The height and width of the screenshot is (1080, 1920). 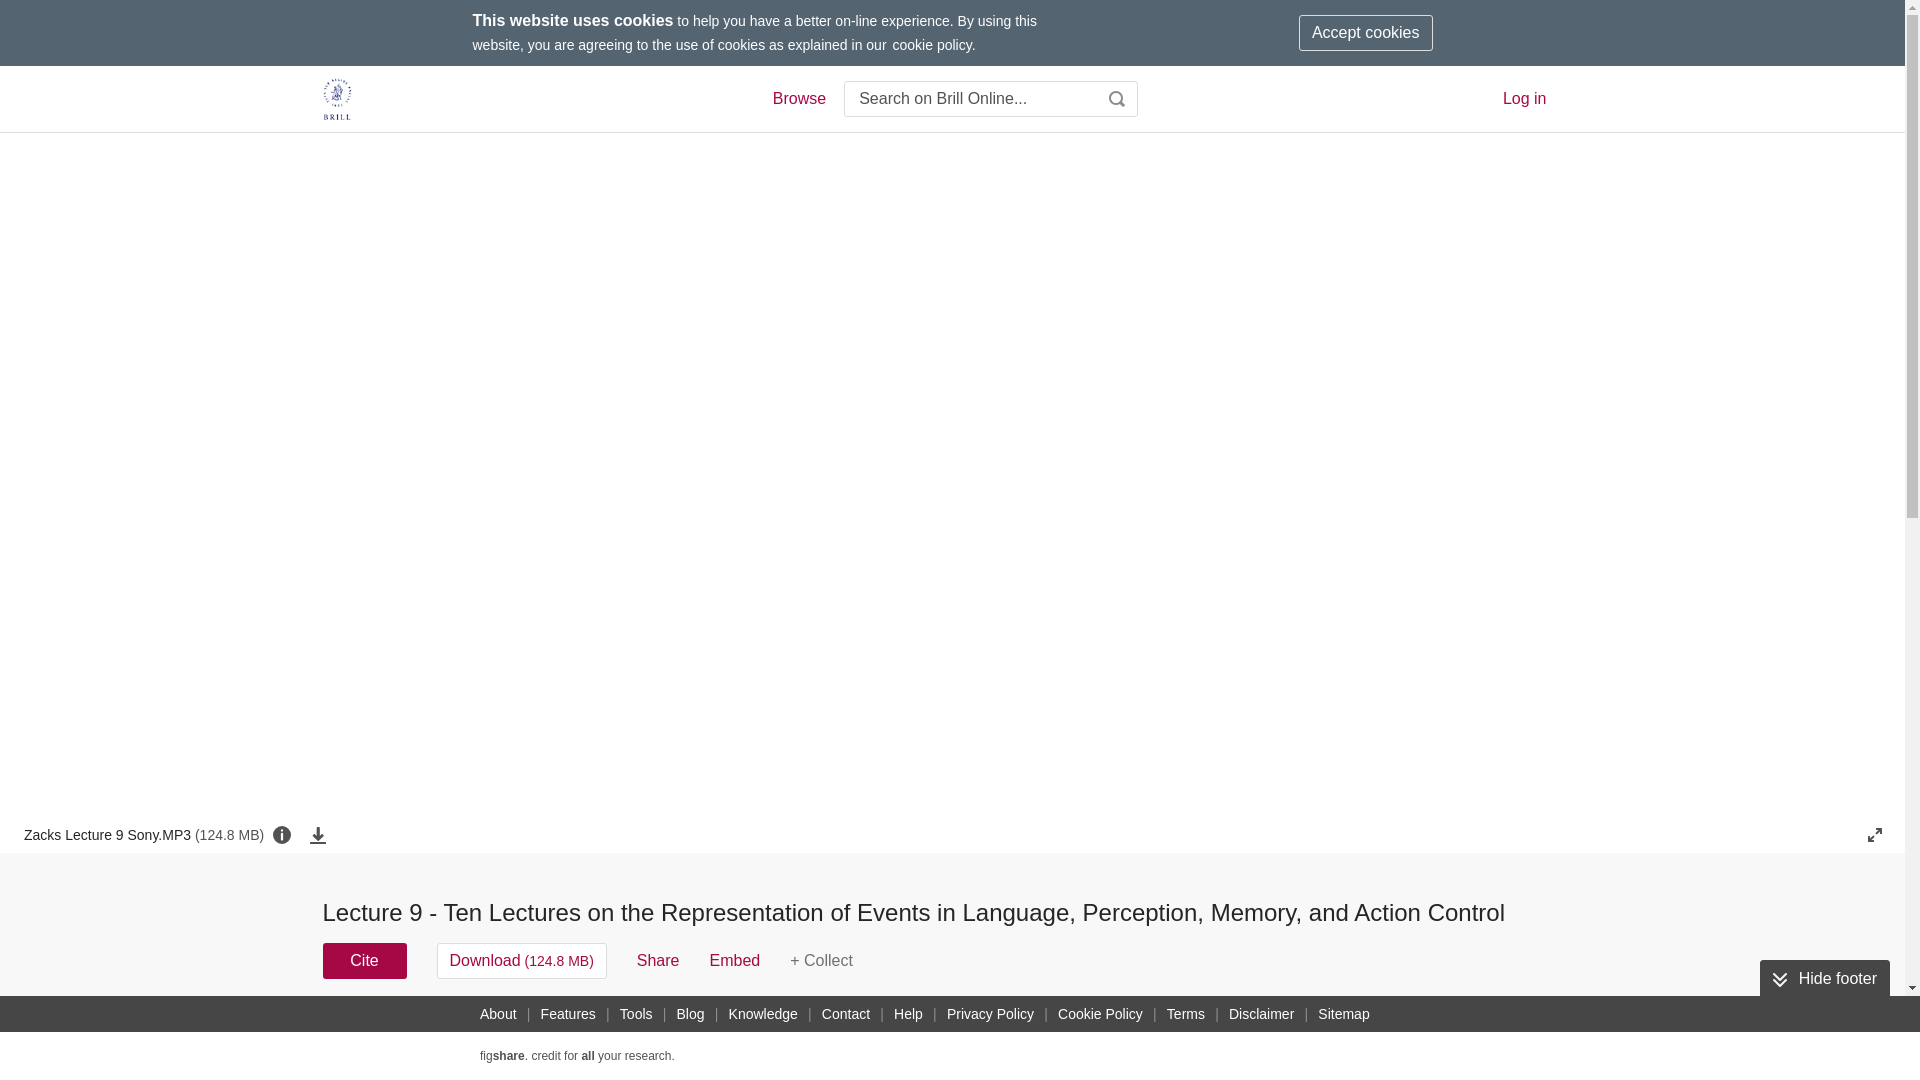 What do you see at coordinates (1366, 32) in the screenshot?
I see `Accept cookies` at bounding box center [1366, 32].